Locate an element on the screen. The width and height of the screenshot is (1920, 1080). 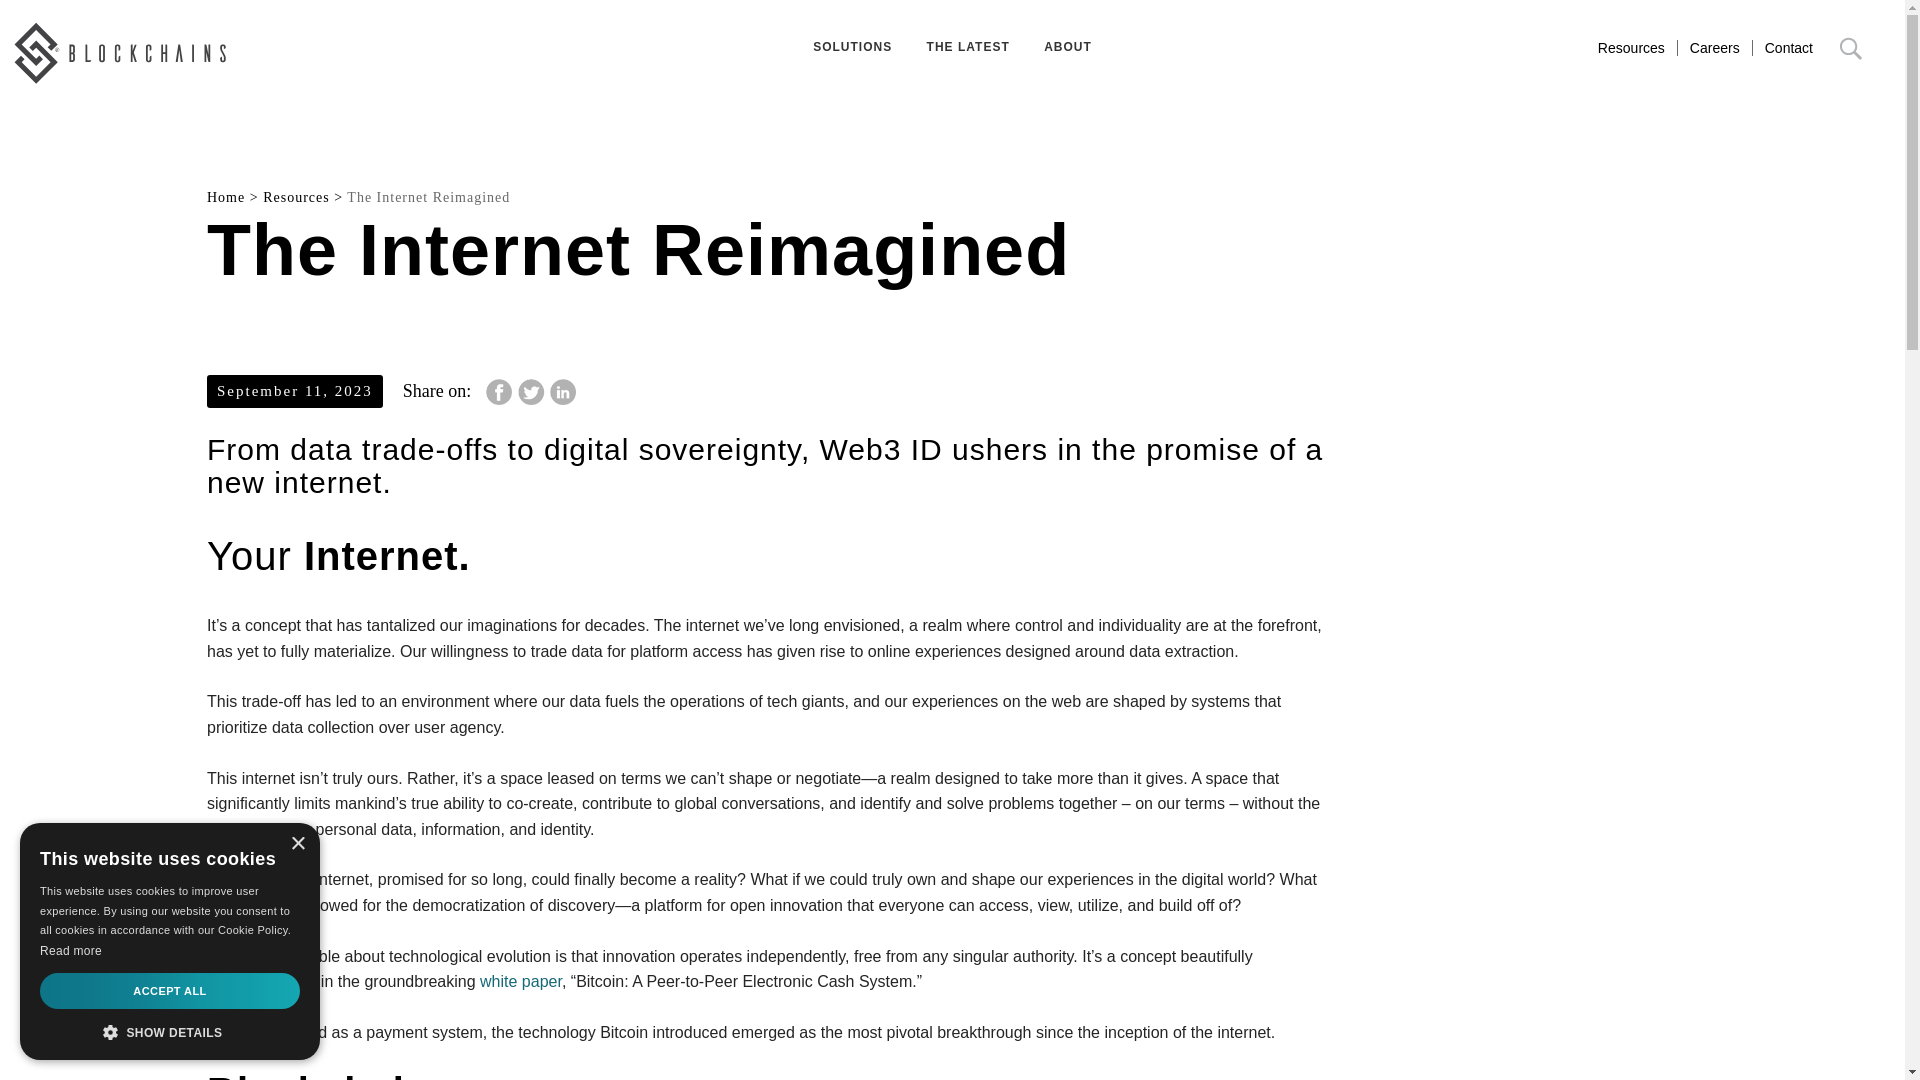
Home is located at coordinates (226, 198).